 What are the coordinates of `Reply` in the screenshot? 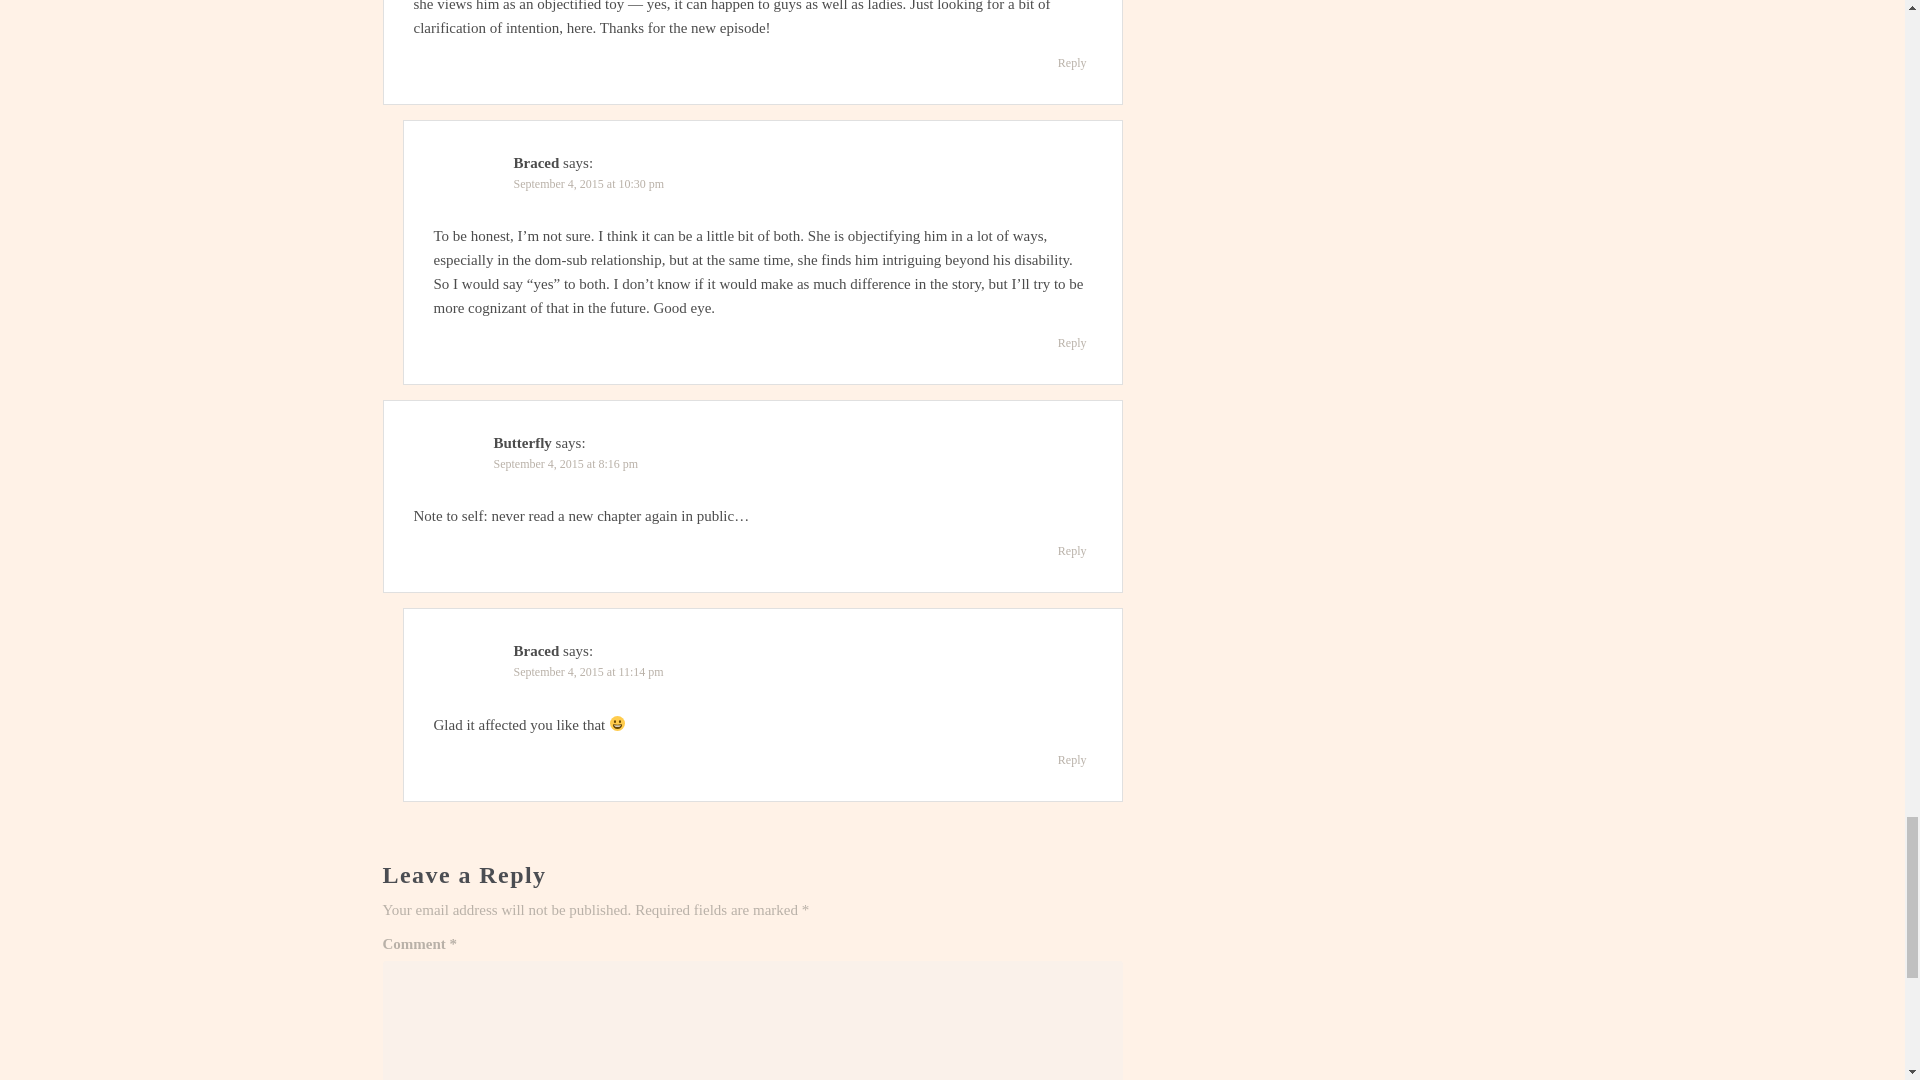 It's located at (1072, 62).